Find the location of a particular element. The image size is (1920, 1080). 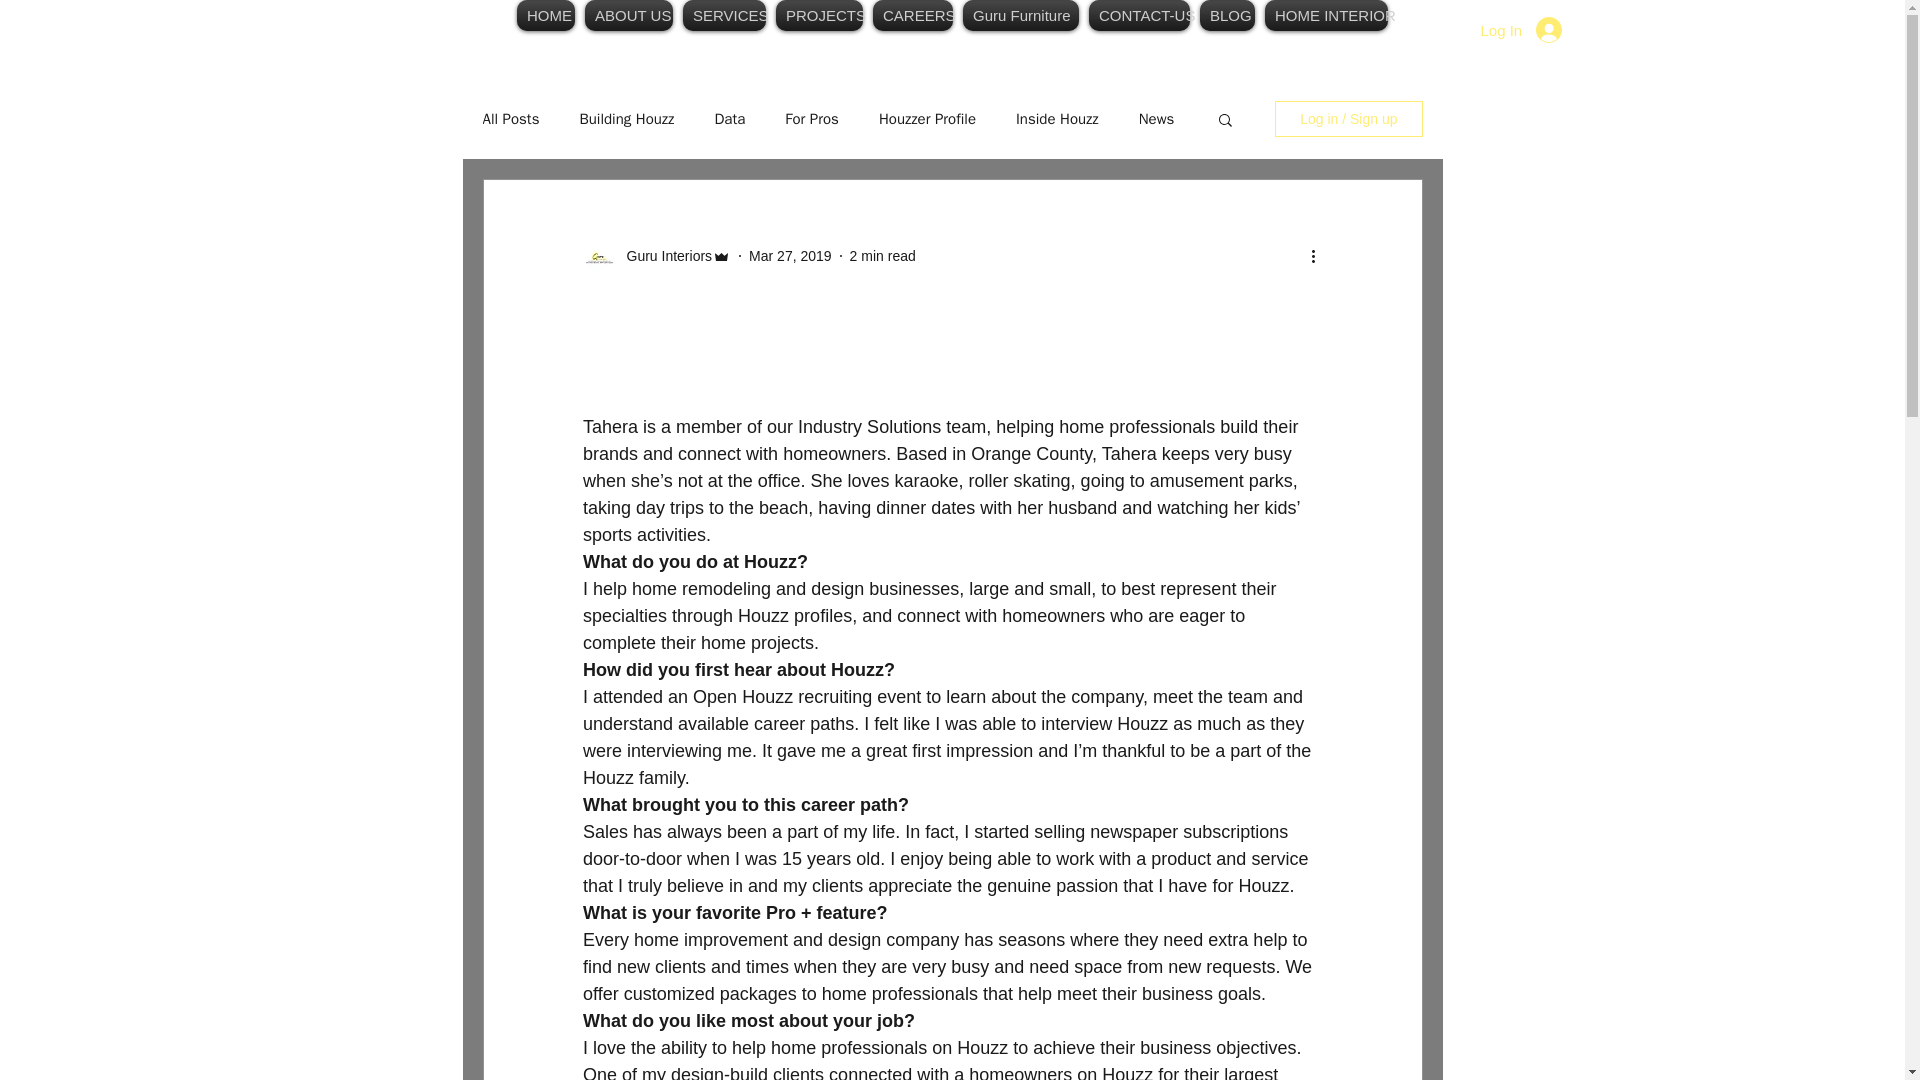

2 min read is located at coordinates (882, 256).